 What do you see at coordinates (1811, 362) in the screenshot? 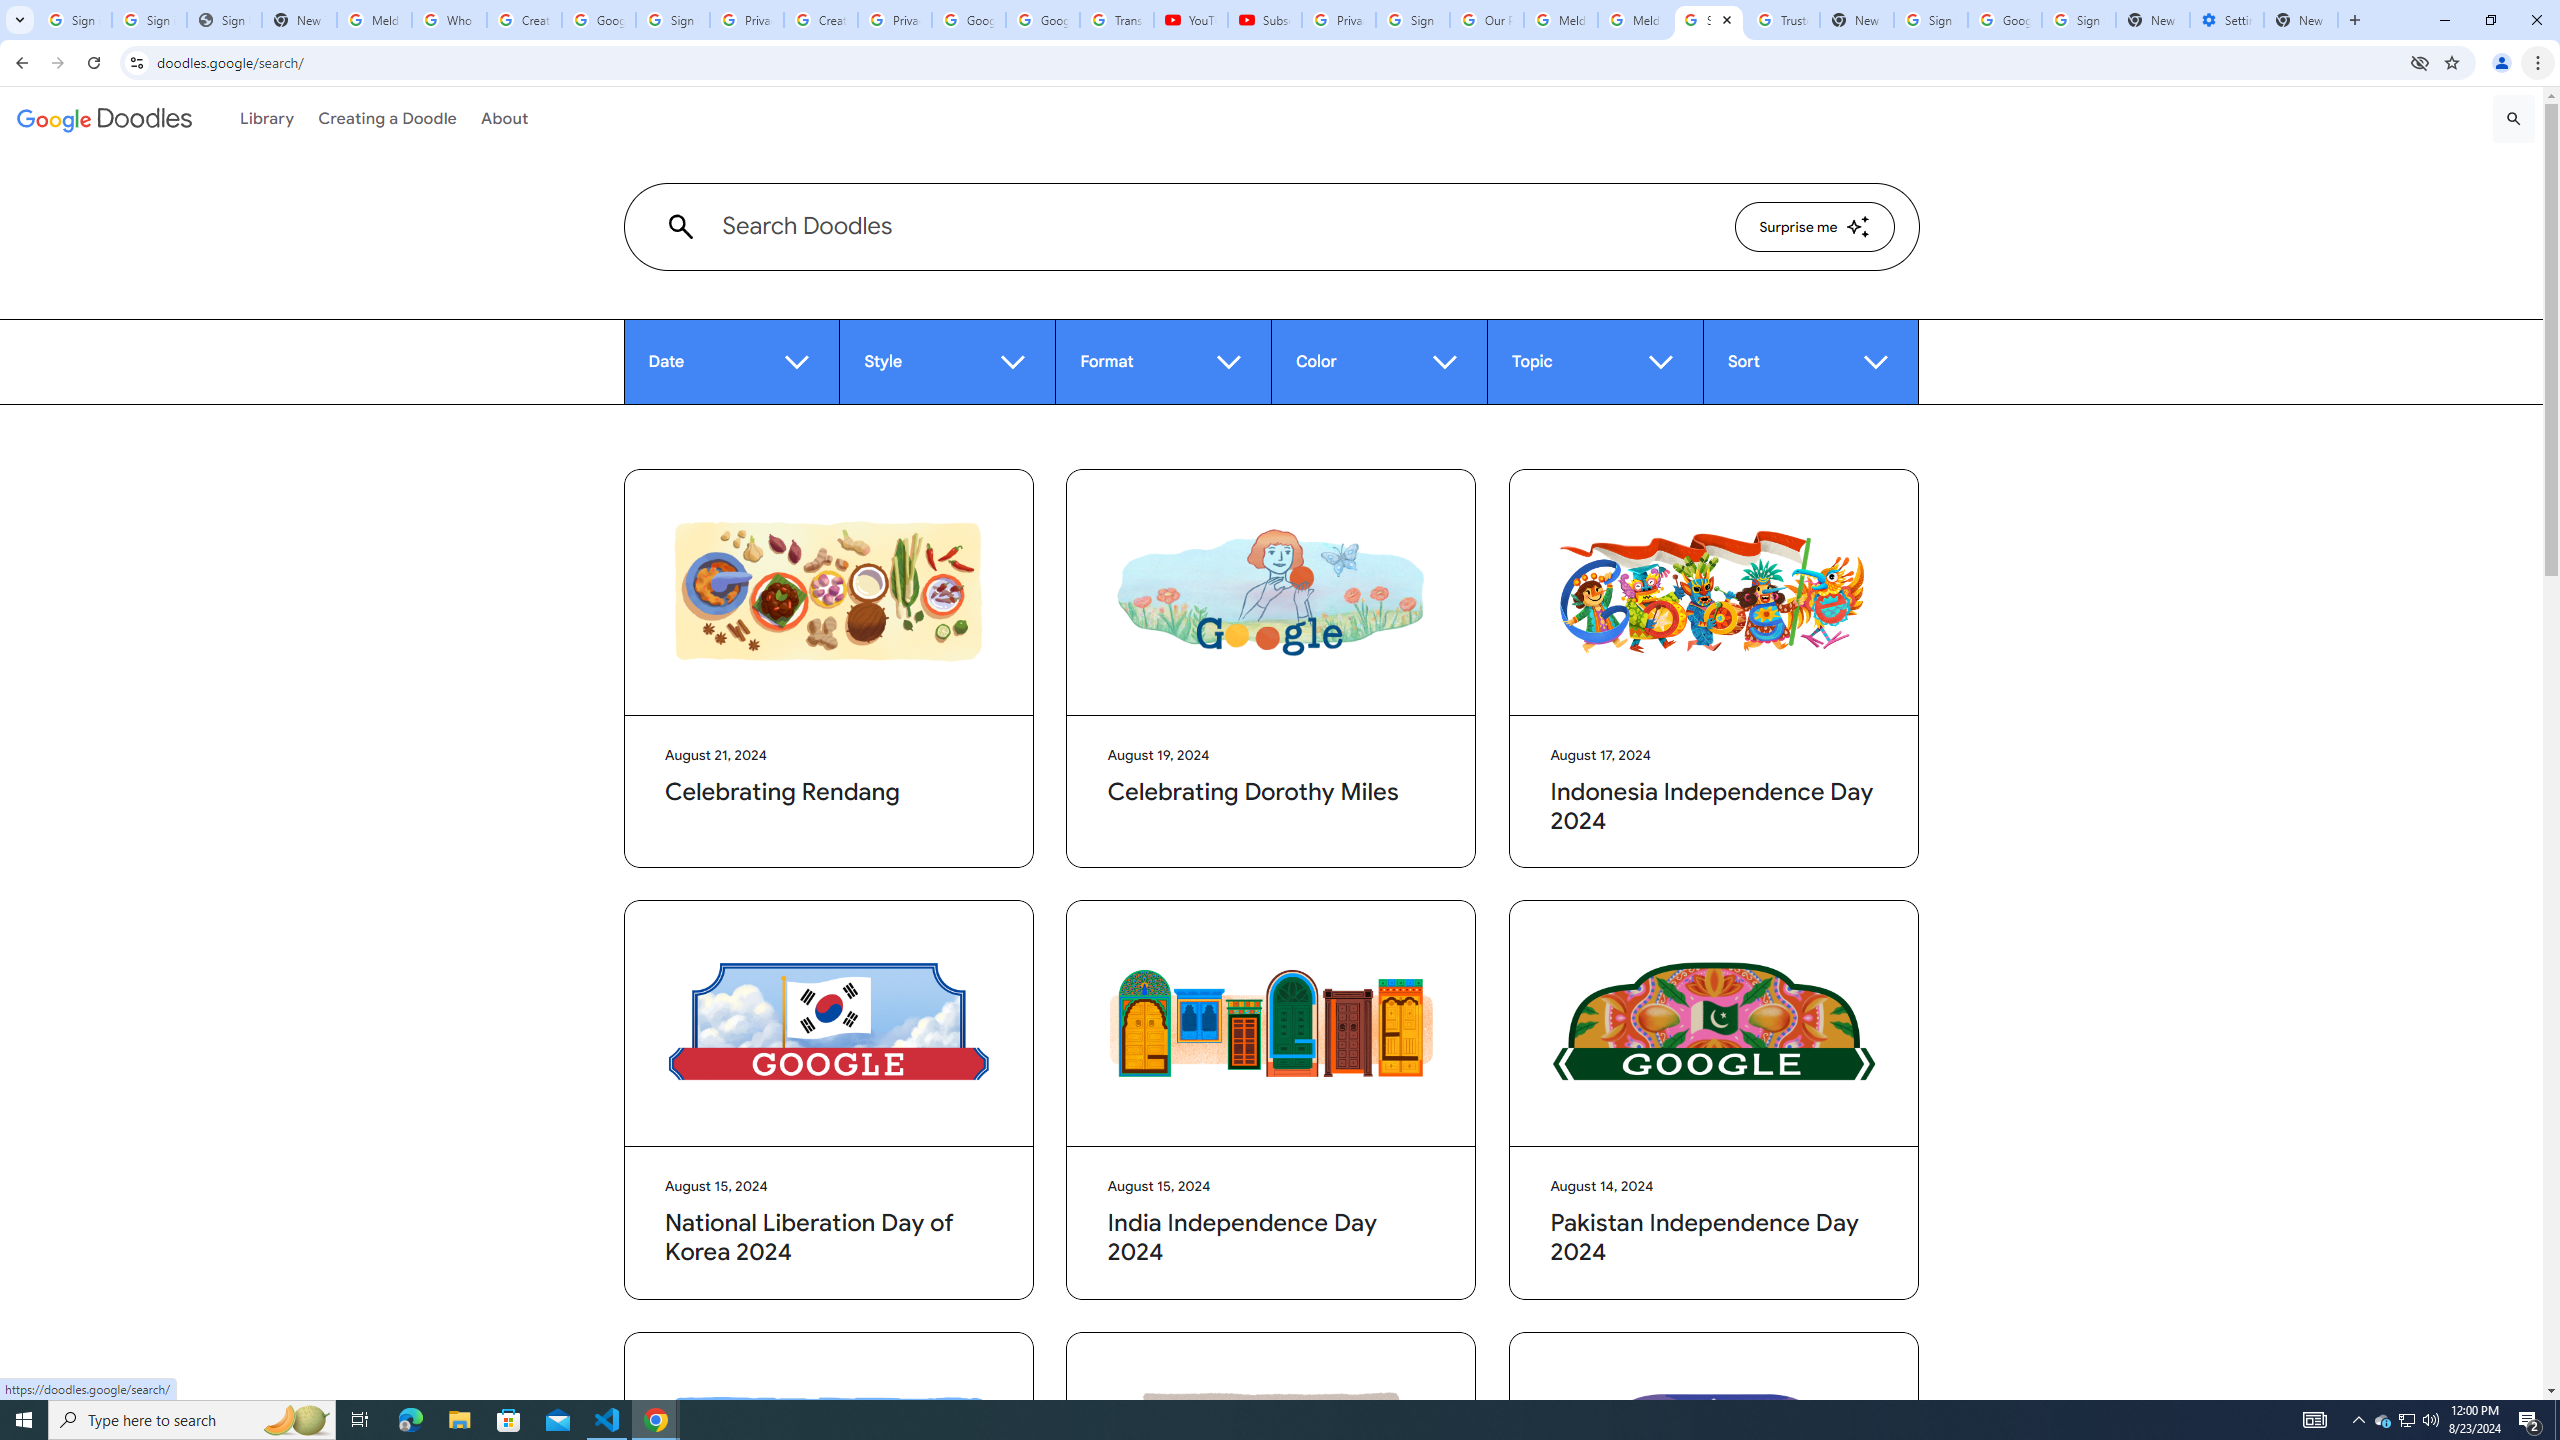
I see `Sort` at bounding box center [1811, 362].